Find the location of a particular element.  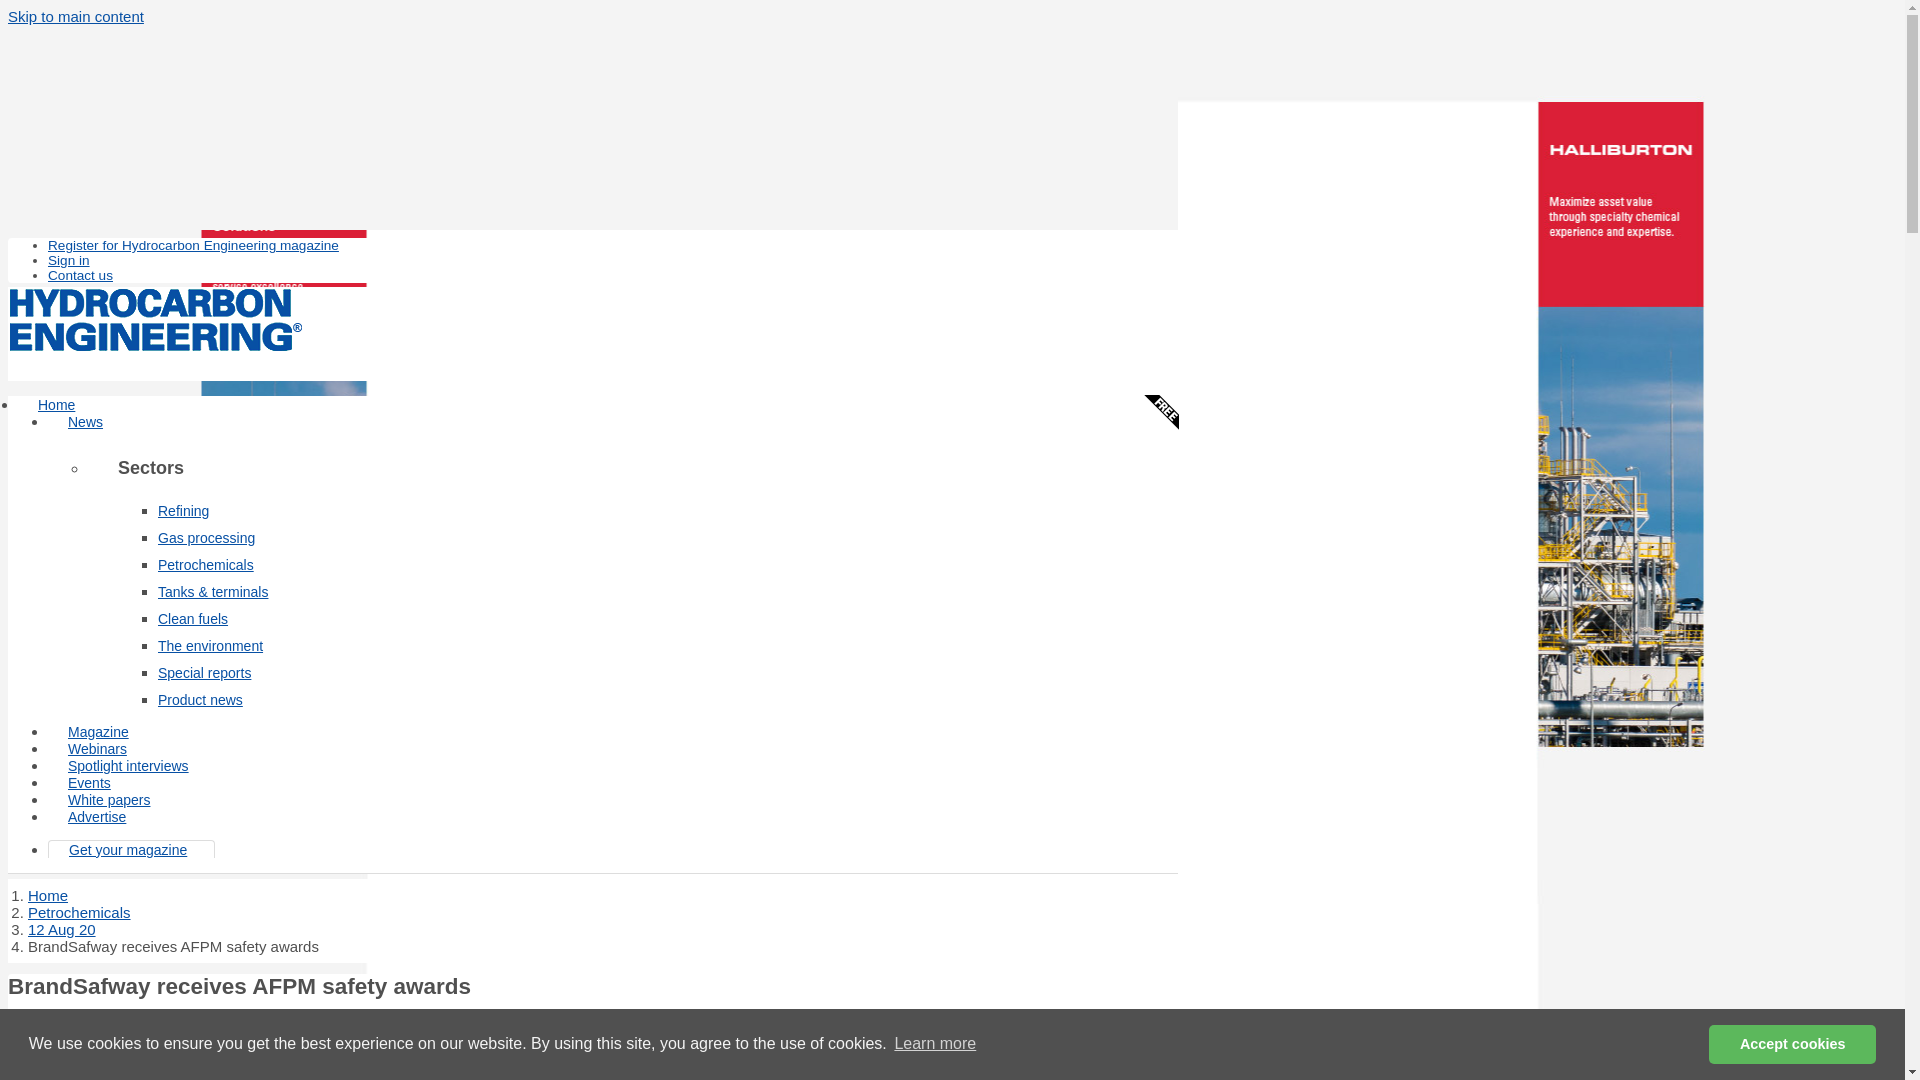

Gas processing is located at coordinates (206, 538).